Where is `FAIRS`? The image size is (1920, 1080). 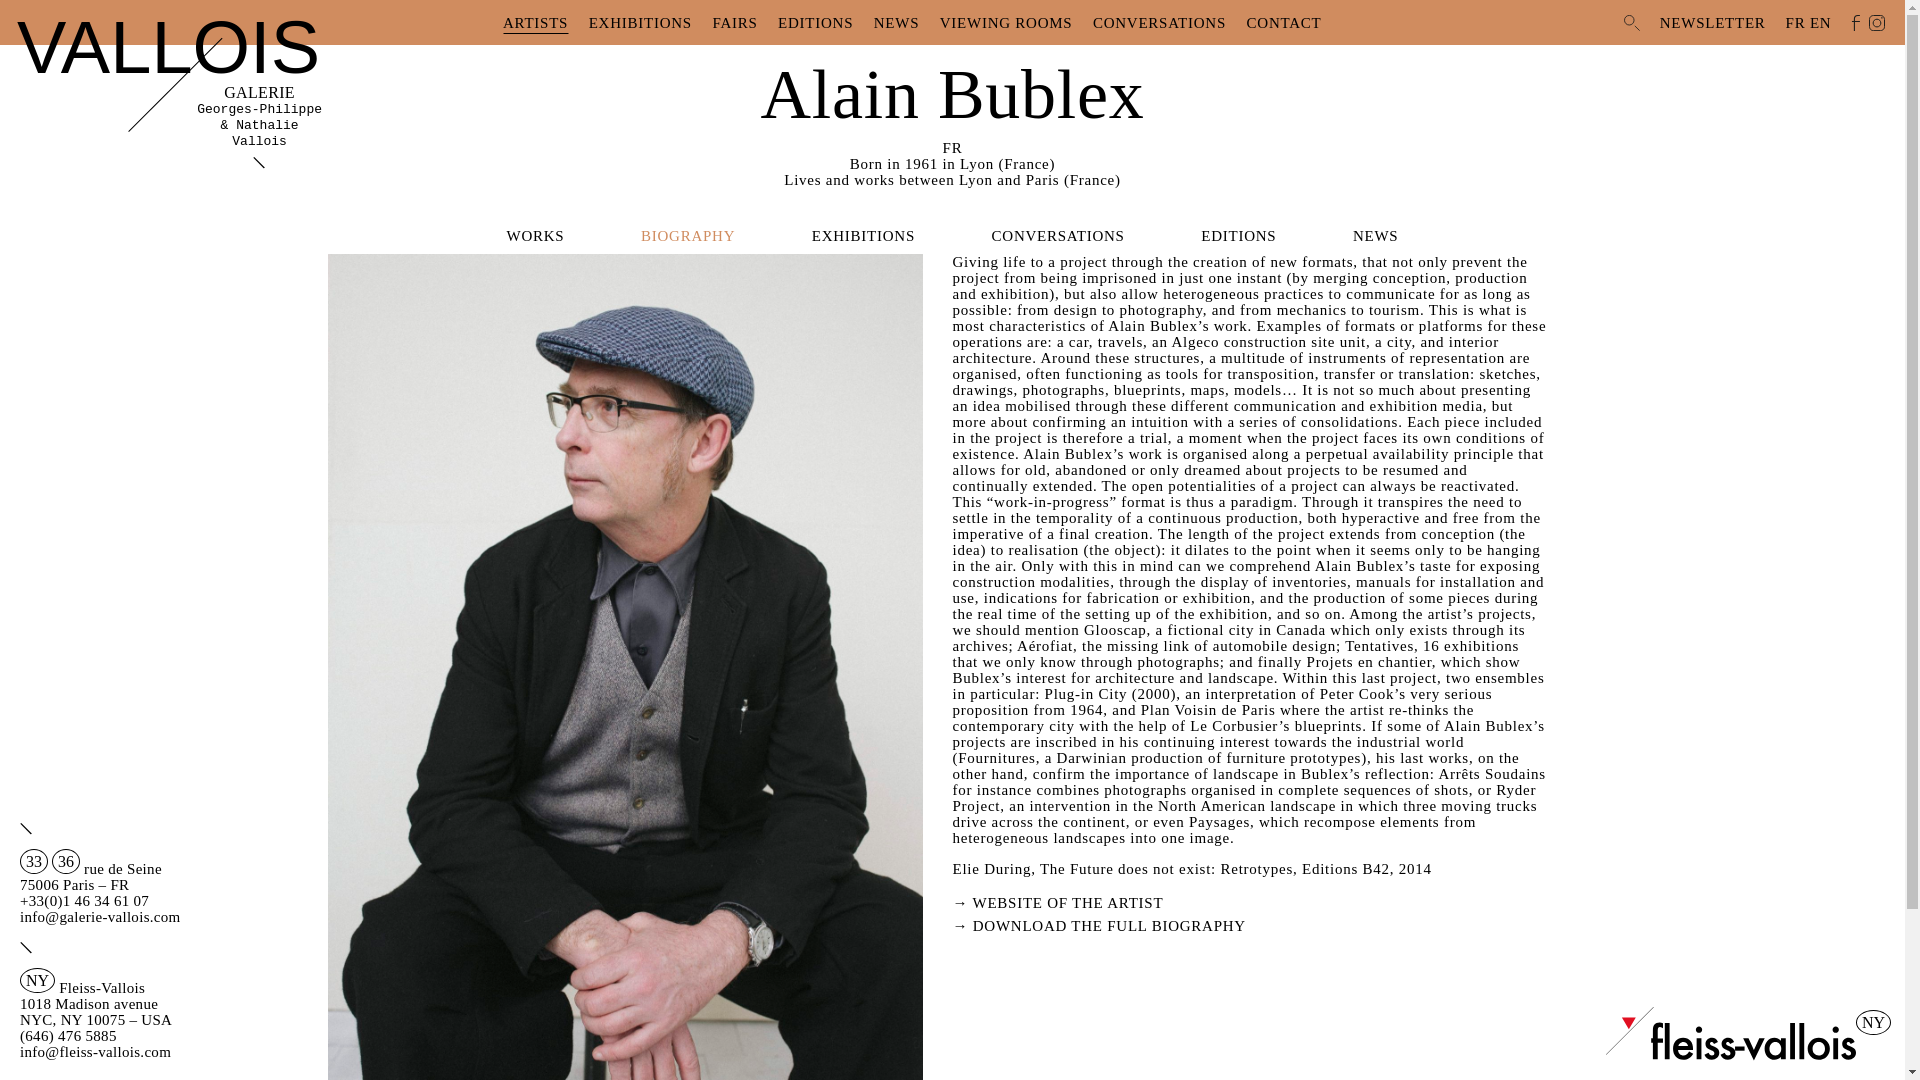
FAIRS is located at coordinates (734, 23).